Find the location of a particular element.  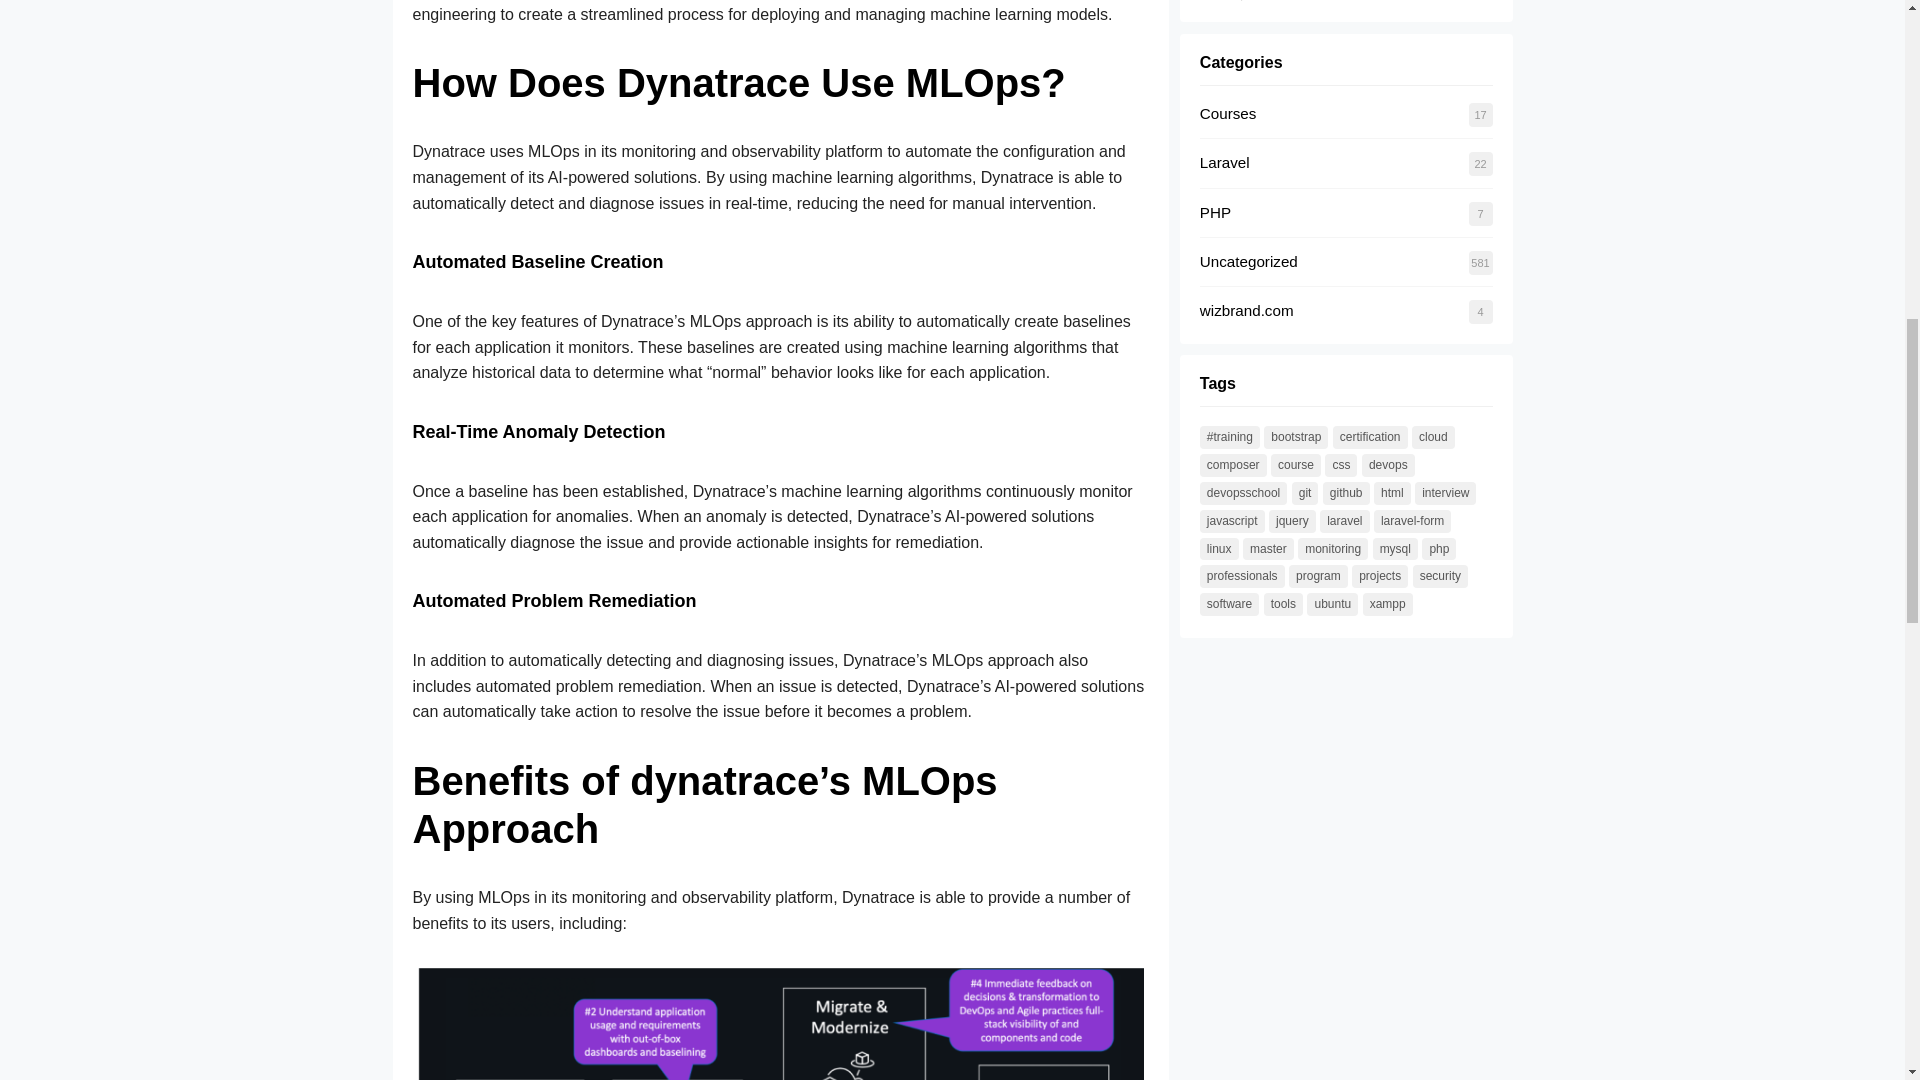

certification is located at coordinates (1370, 437).